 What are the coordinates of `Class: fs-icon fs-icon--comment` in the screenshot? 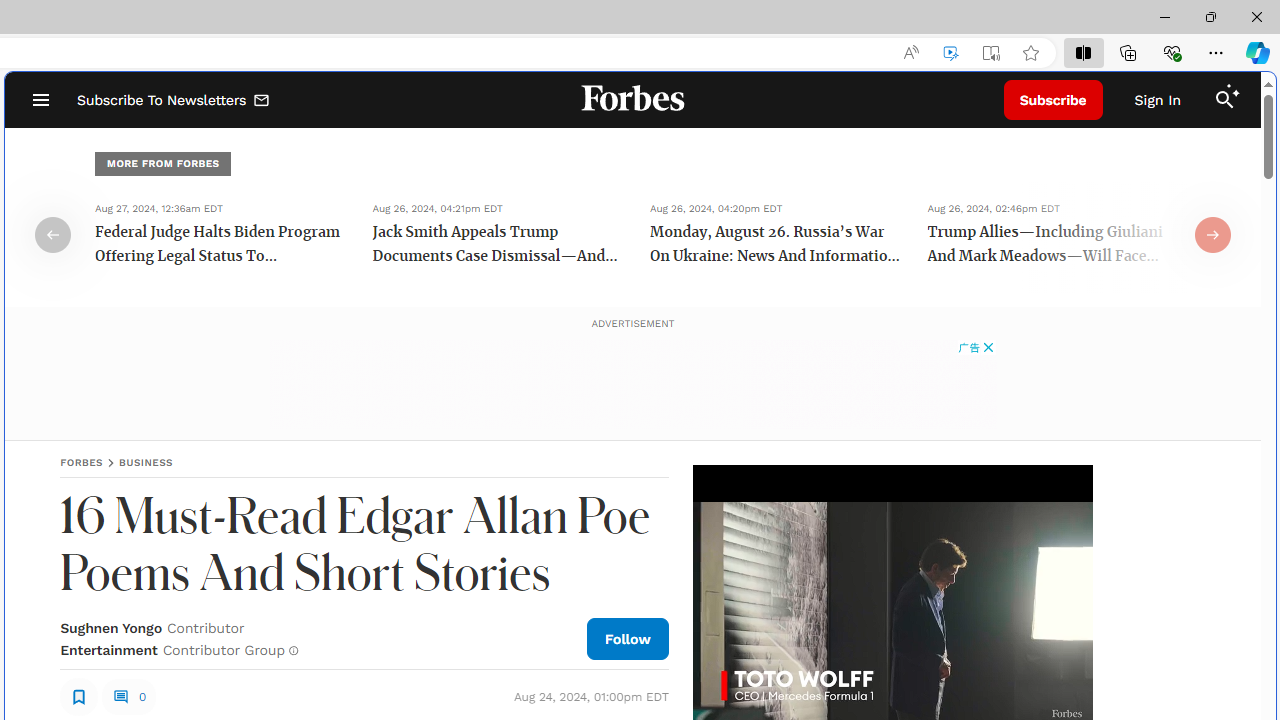 It's located at (120, 696).